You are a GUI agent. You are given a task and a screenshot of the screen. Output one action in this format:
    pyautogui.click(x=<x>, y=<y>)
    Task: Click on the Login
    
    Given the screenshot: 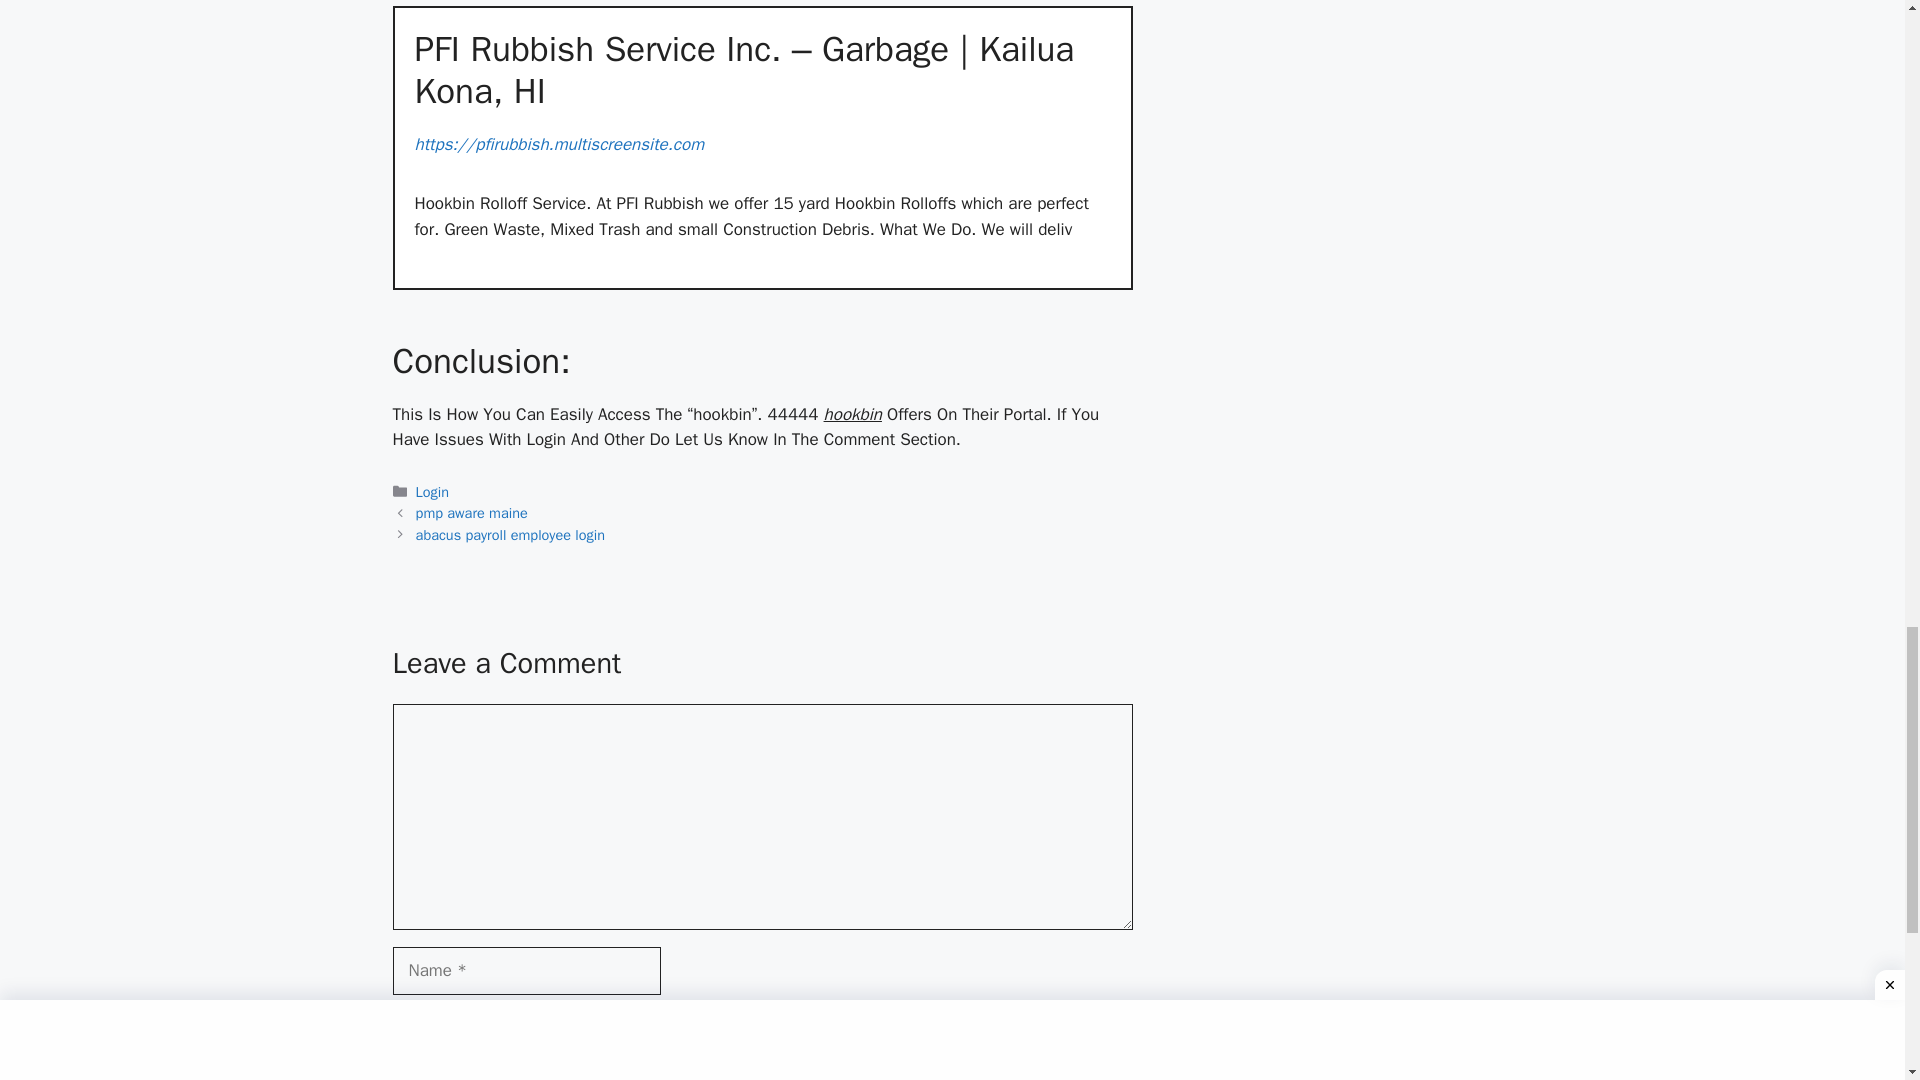 What is the action you would take?
    pyautogui.click(x=432, y=492)
    